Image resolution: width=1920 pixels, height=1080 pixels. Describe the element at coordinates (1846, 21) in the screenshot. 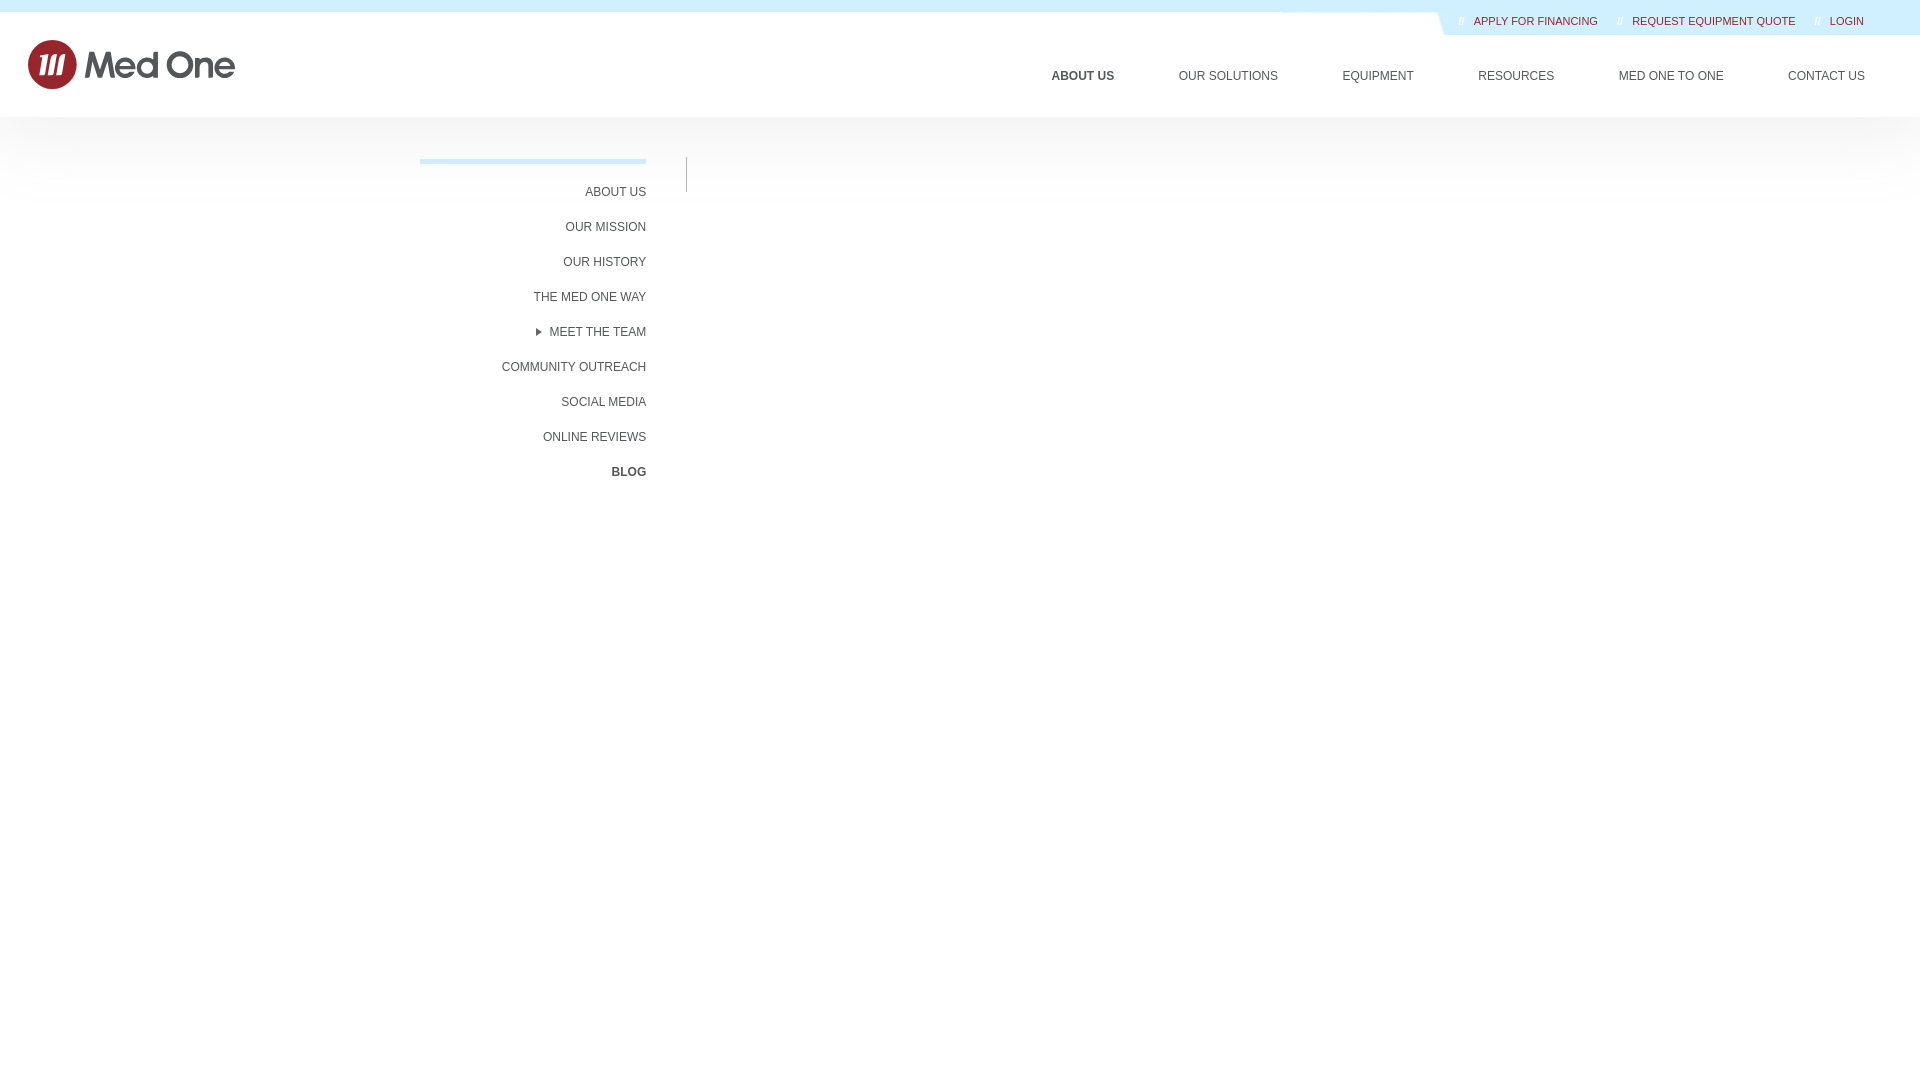

I see `LOGIN` at that location.